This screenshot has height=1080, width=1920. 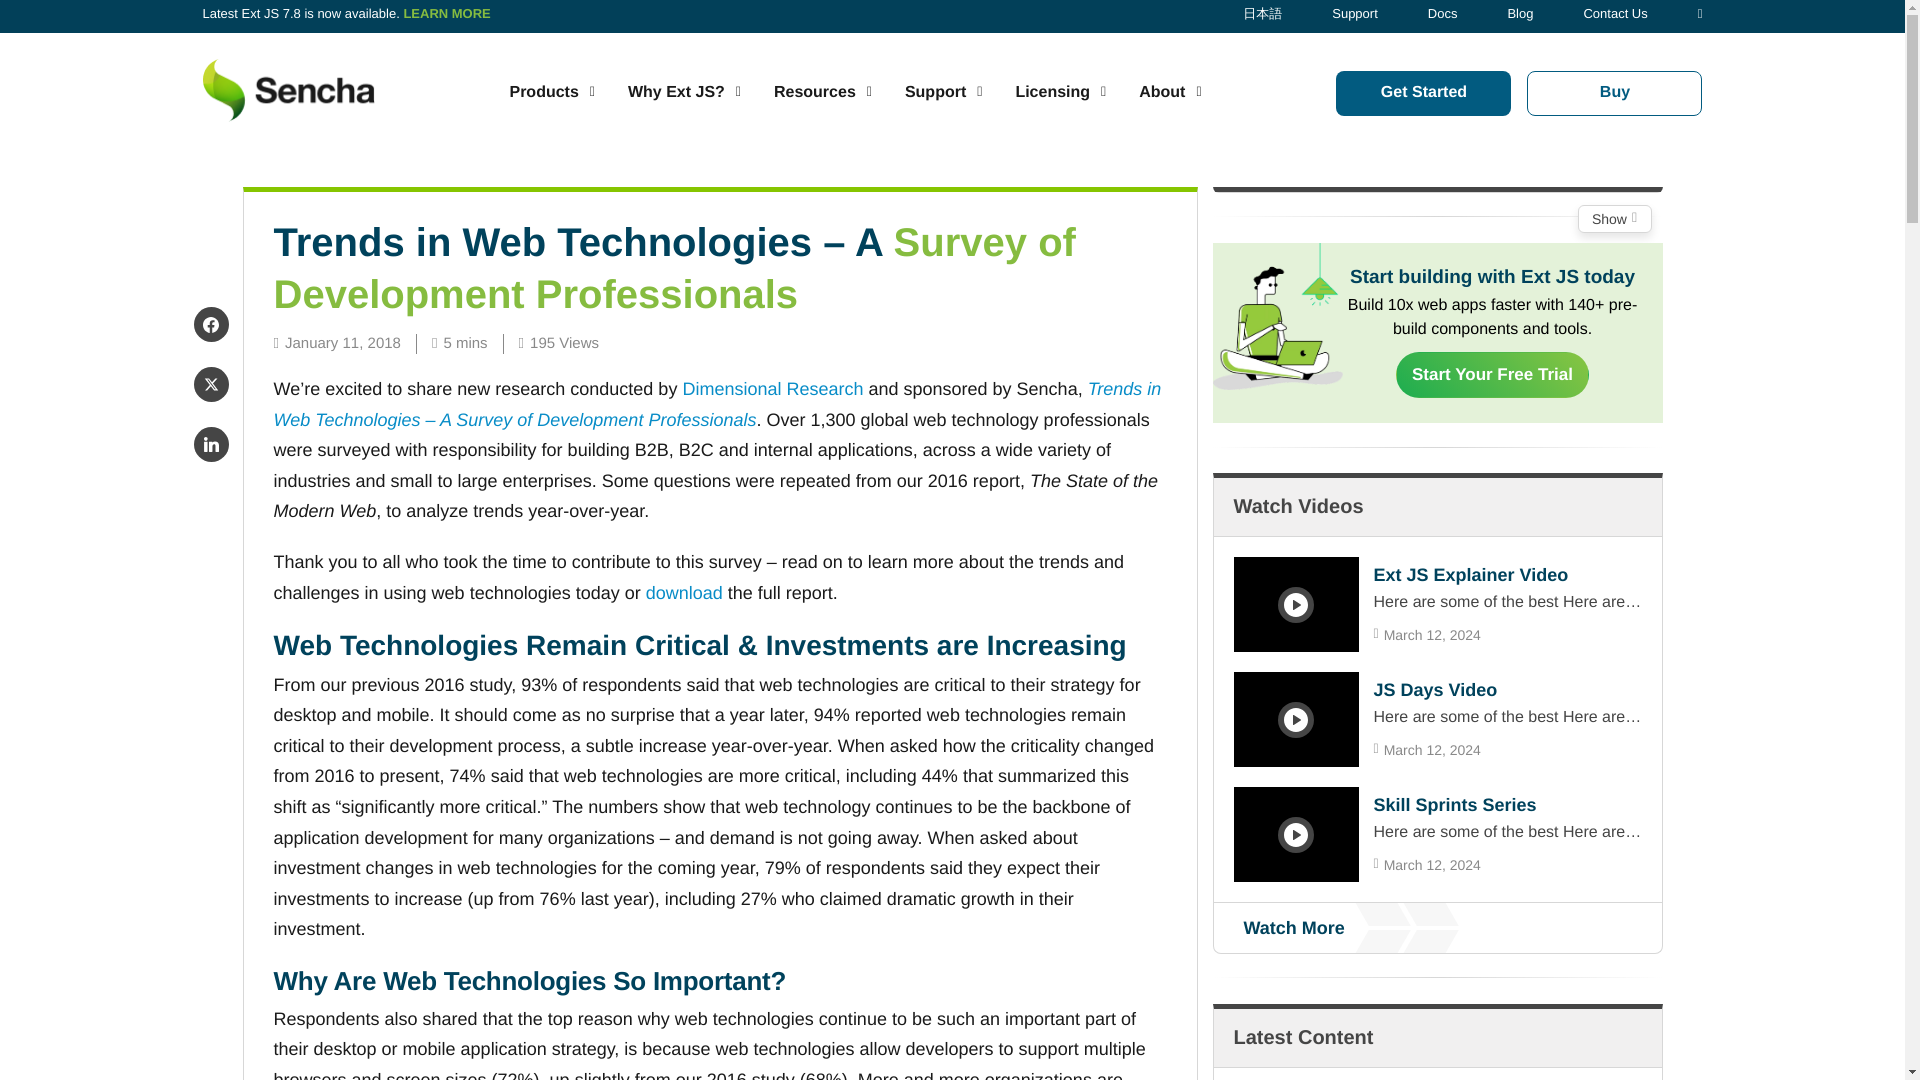 I want to click on Contact Us, so click(x=1614, y=13).